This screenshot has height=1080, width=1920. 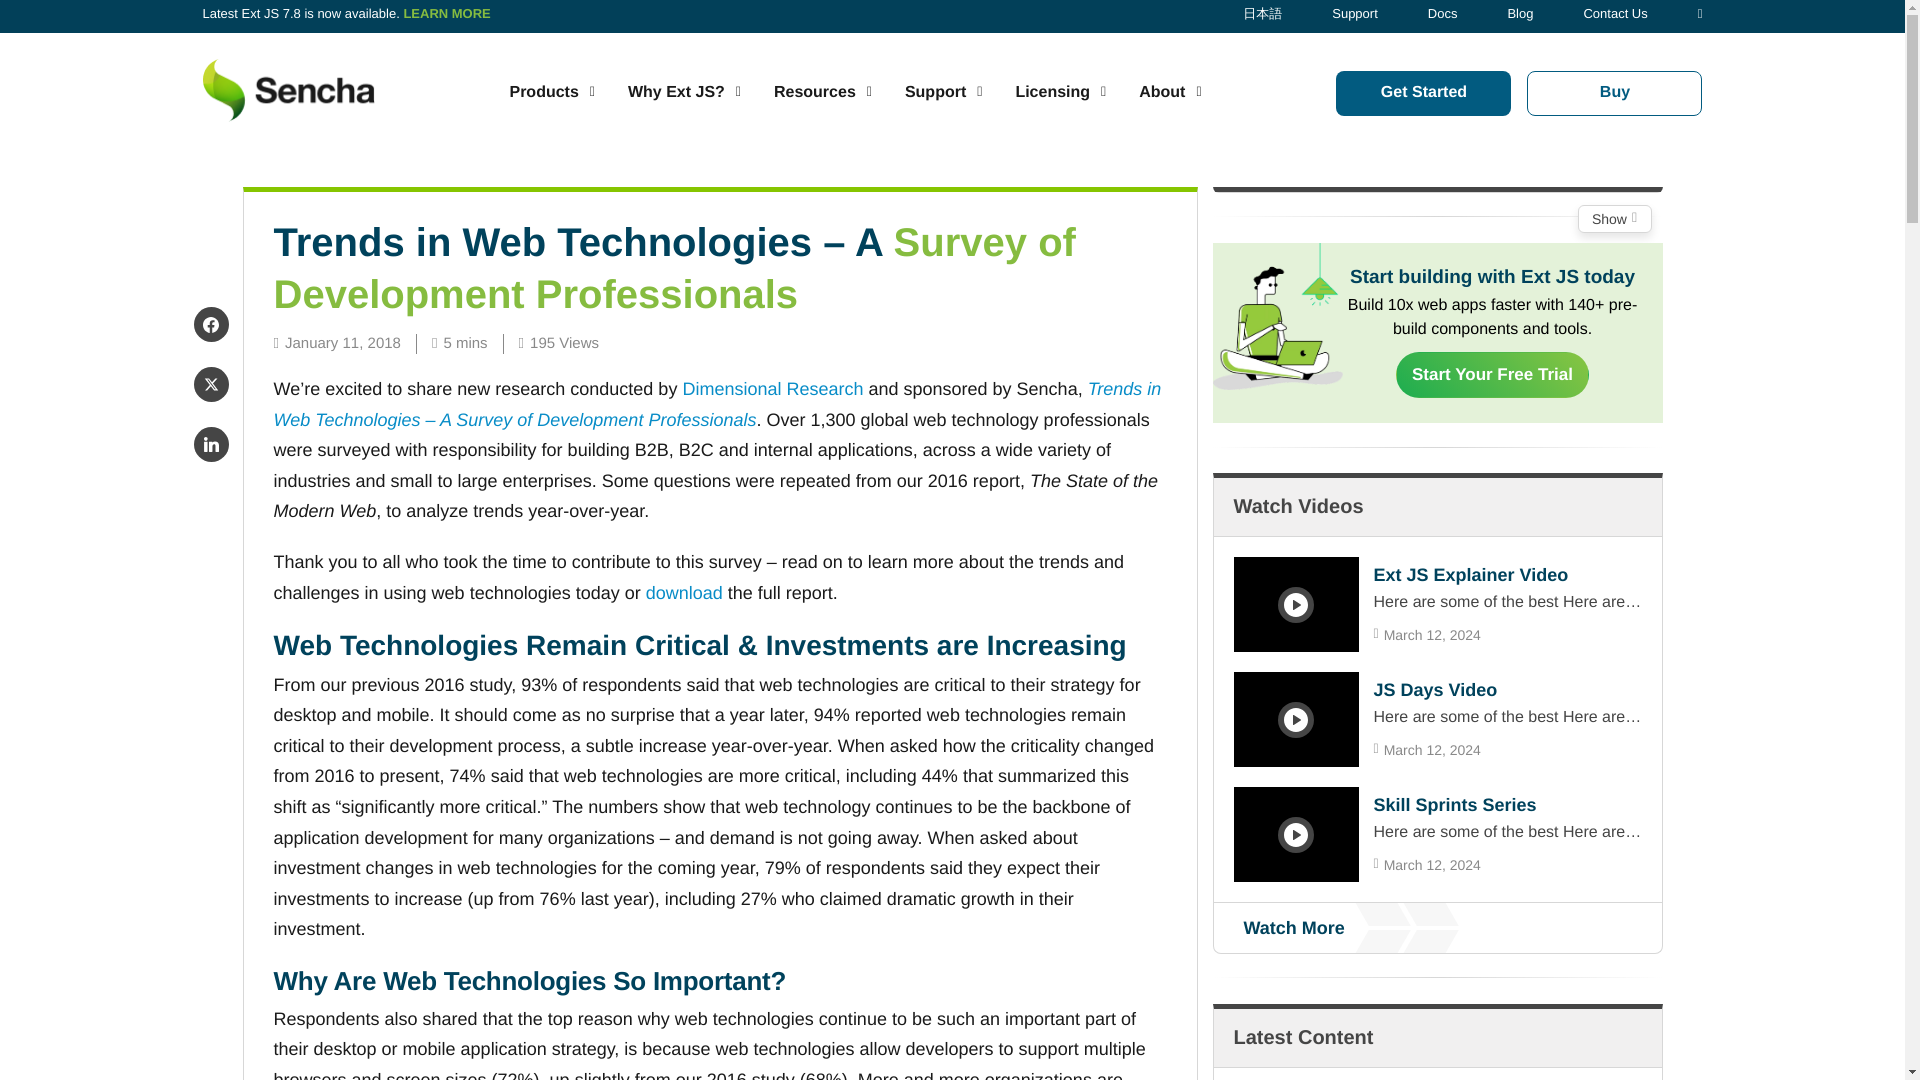 I want to click on Contact Us, so click(x=1614, y=13).